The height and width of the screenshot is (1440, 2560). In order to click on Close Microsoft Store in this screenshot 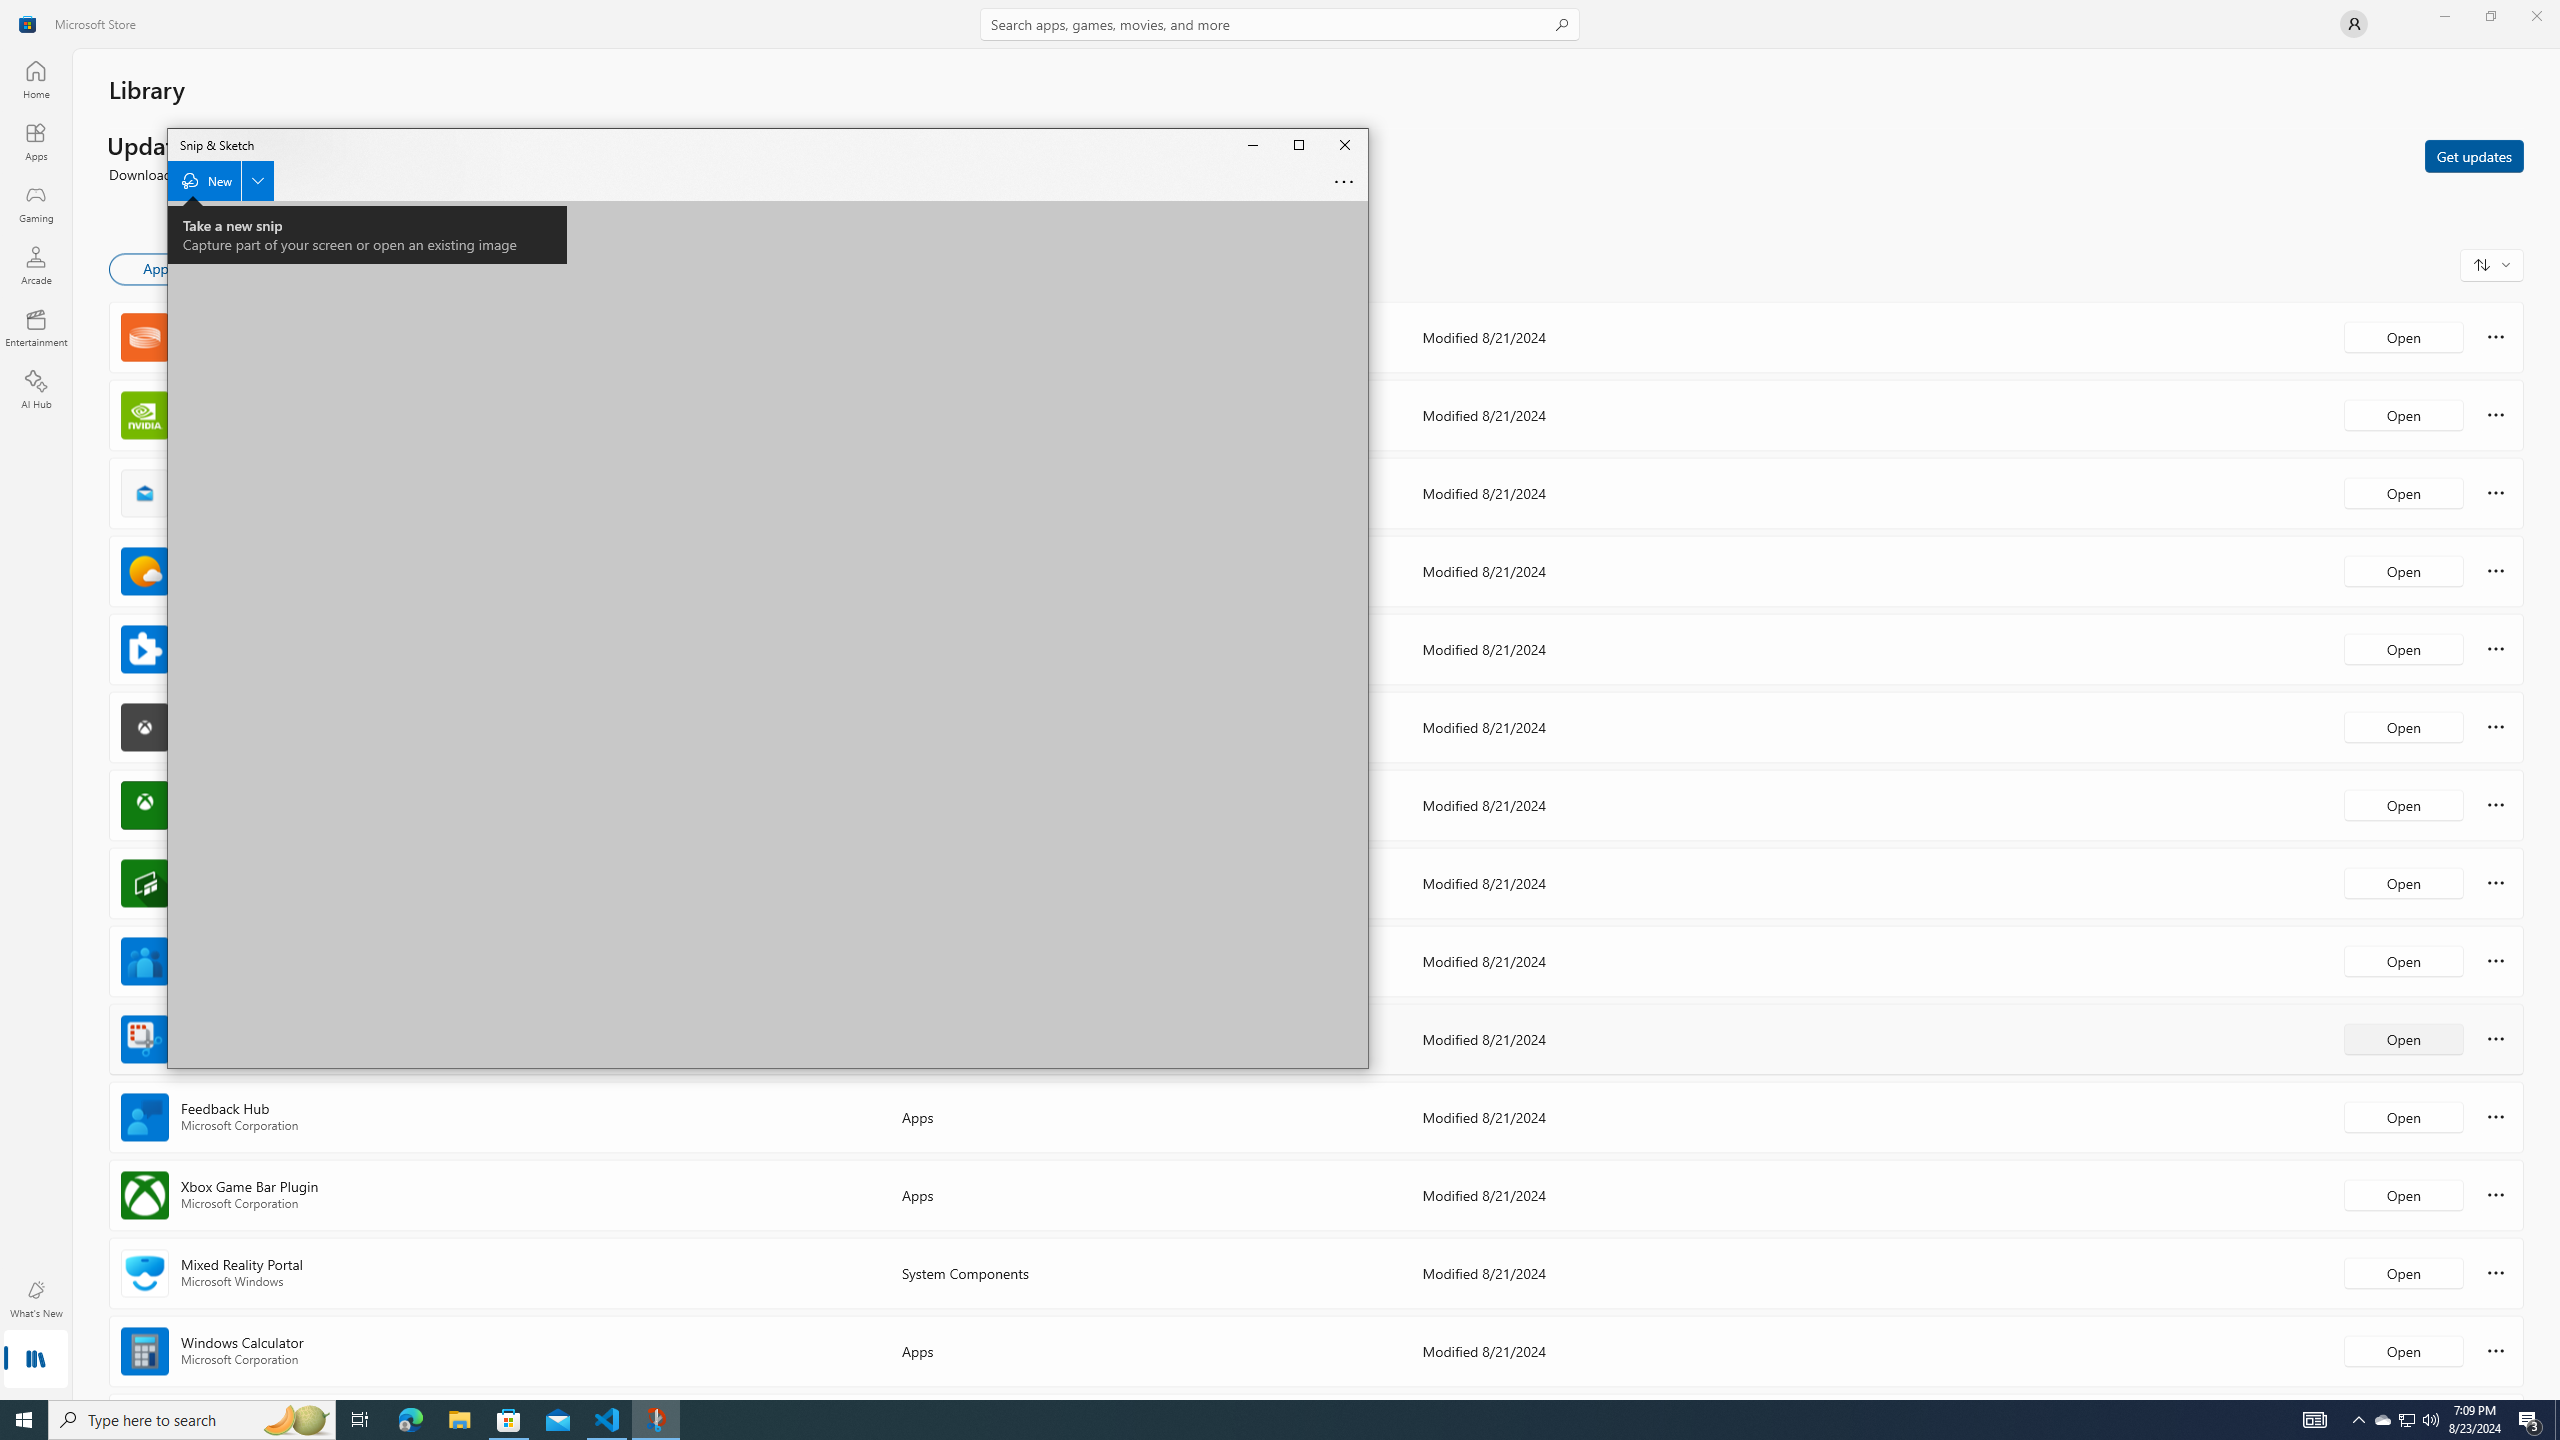, I will do `click(2536, 16)`.